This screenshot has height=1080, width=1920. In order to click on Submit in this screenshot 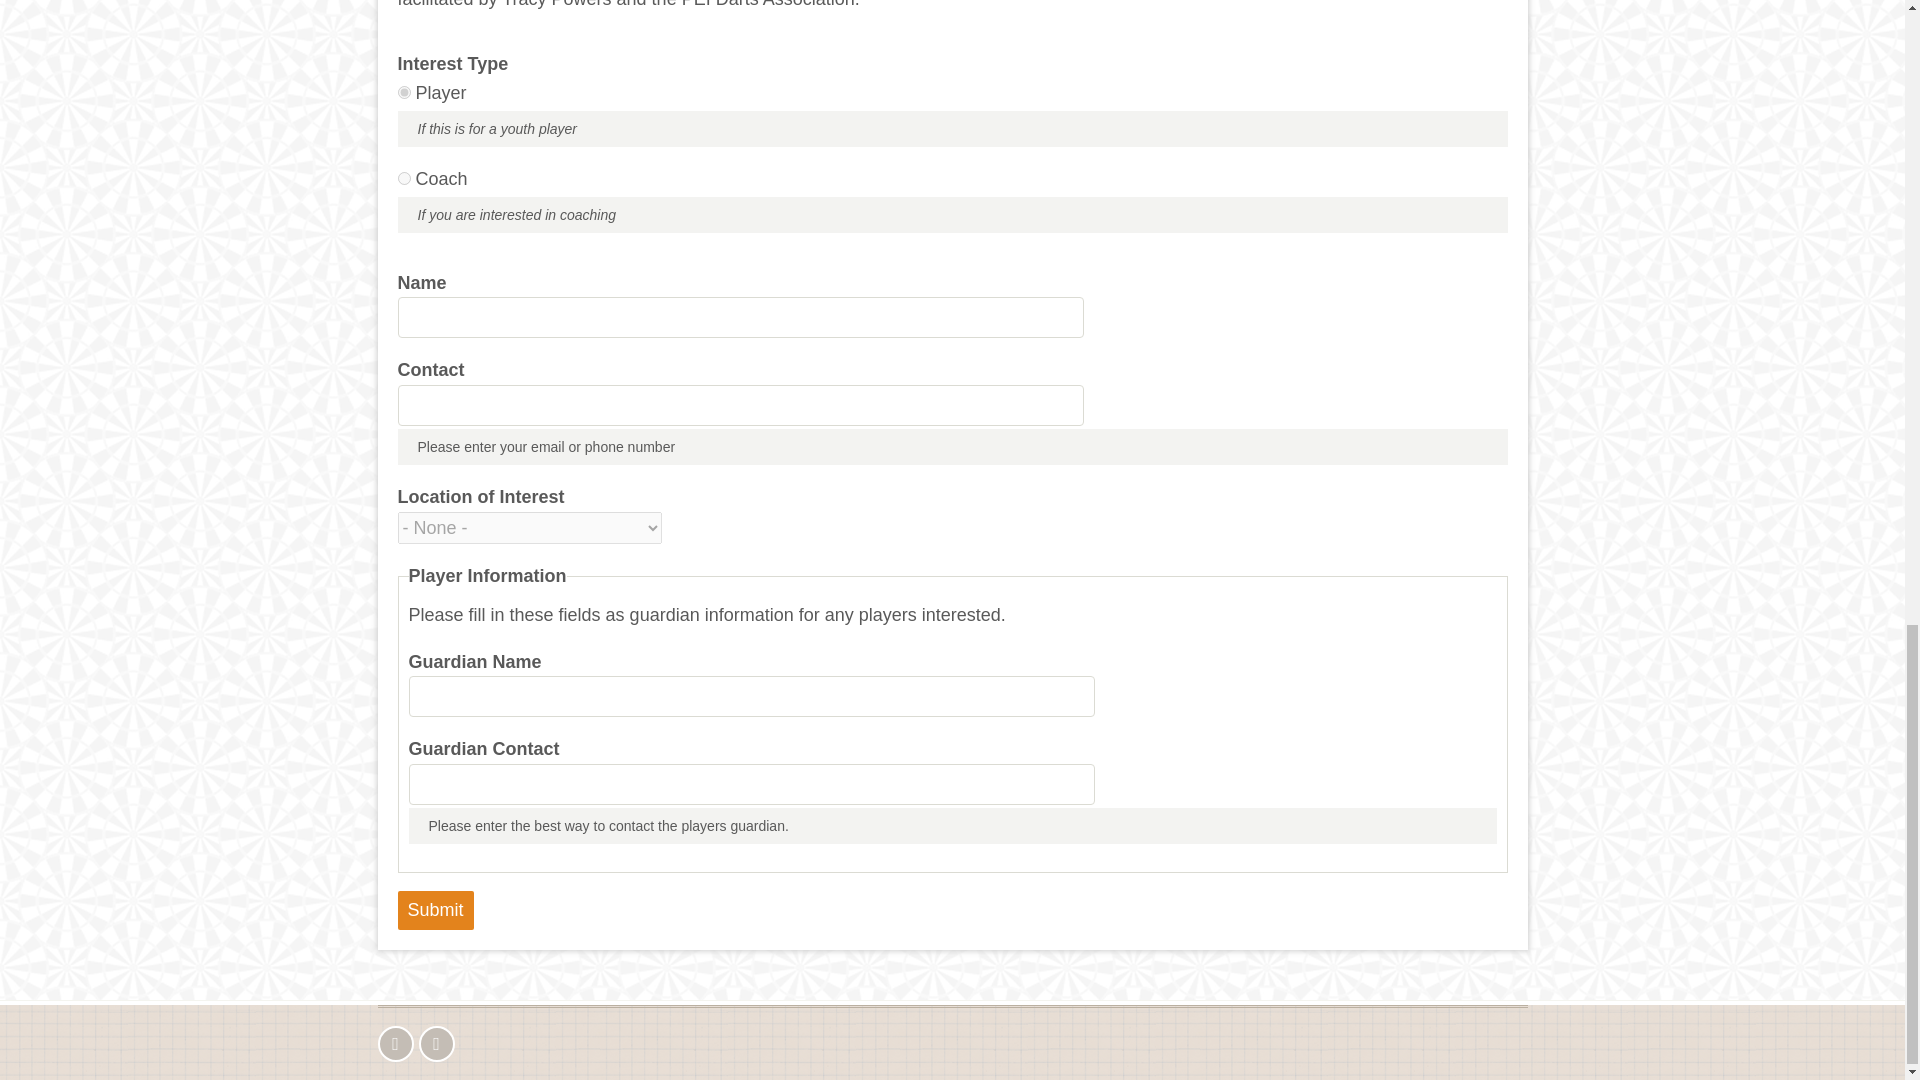, I will do `click(436, 910)`.